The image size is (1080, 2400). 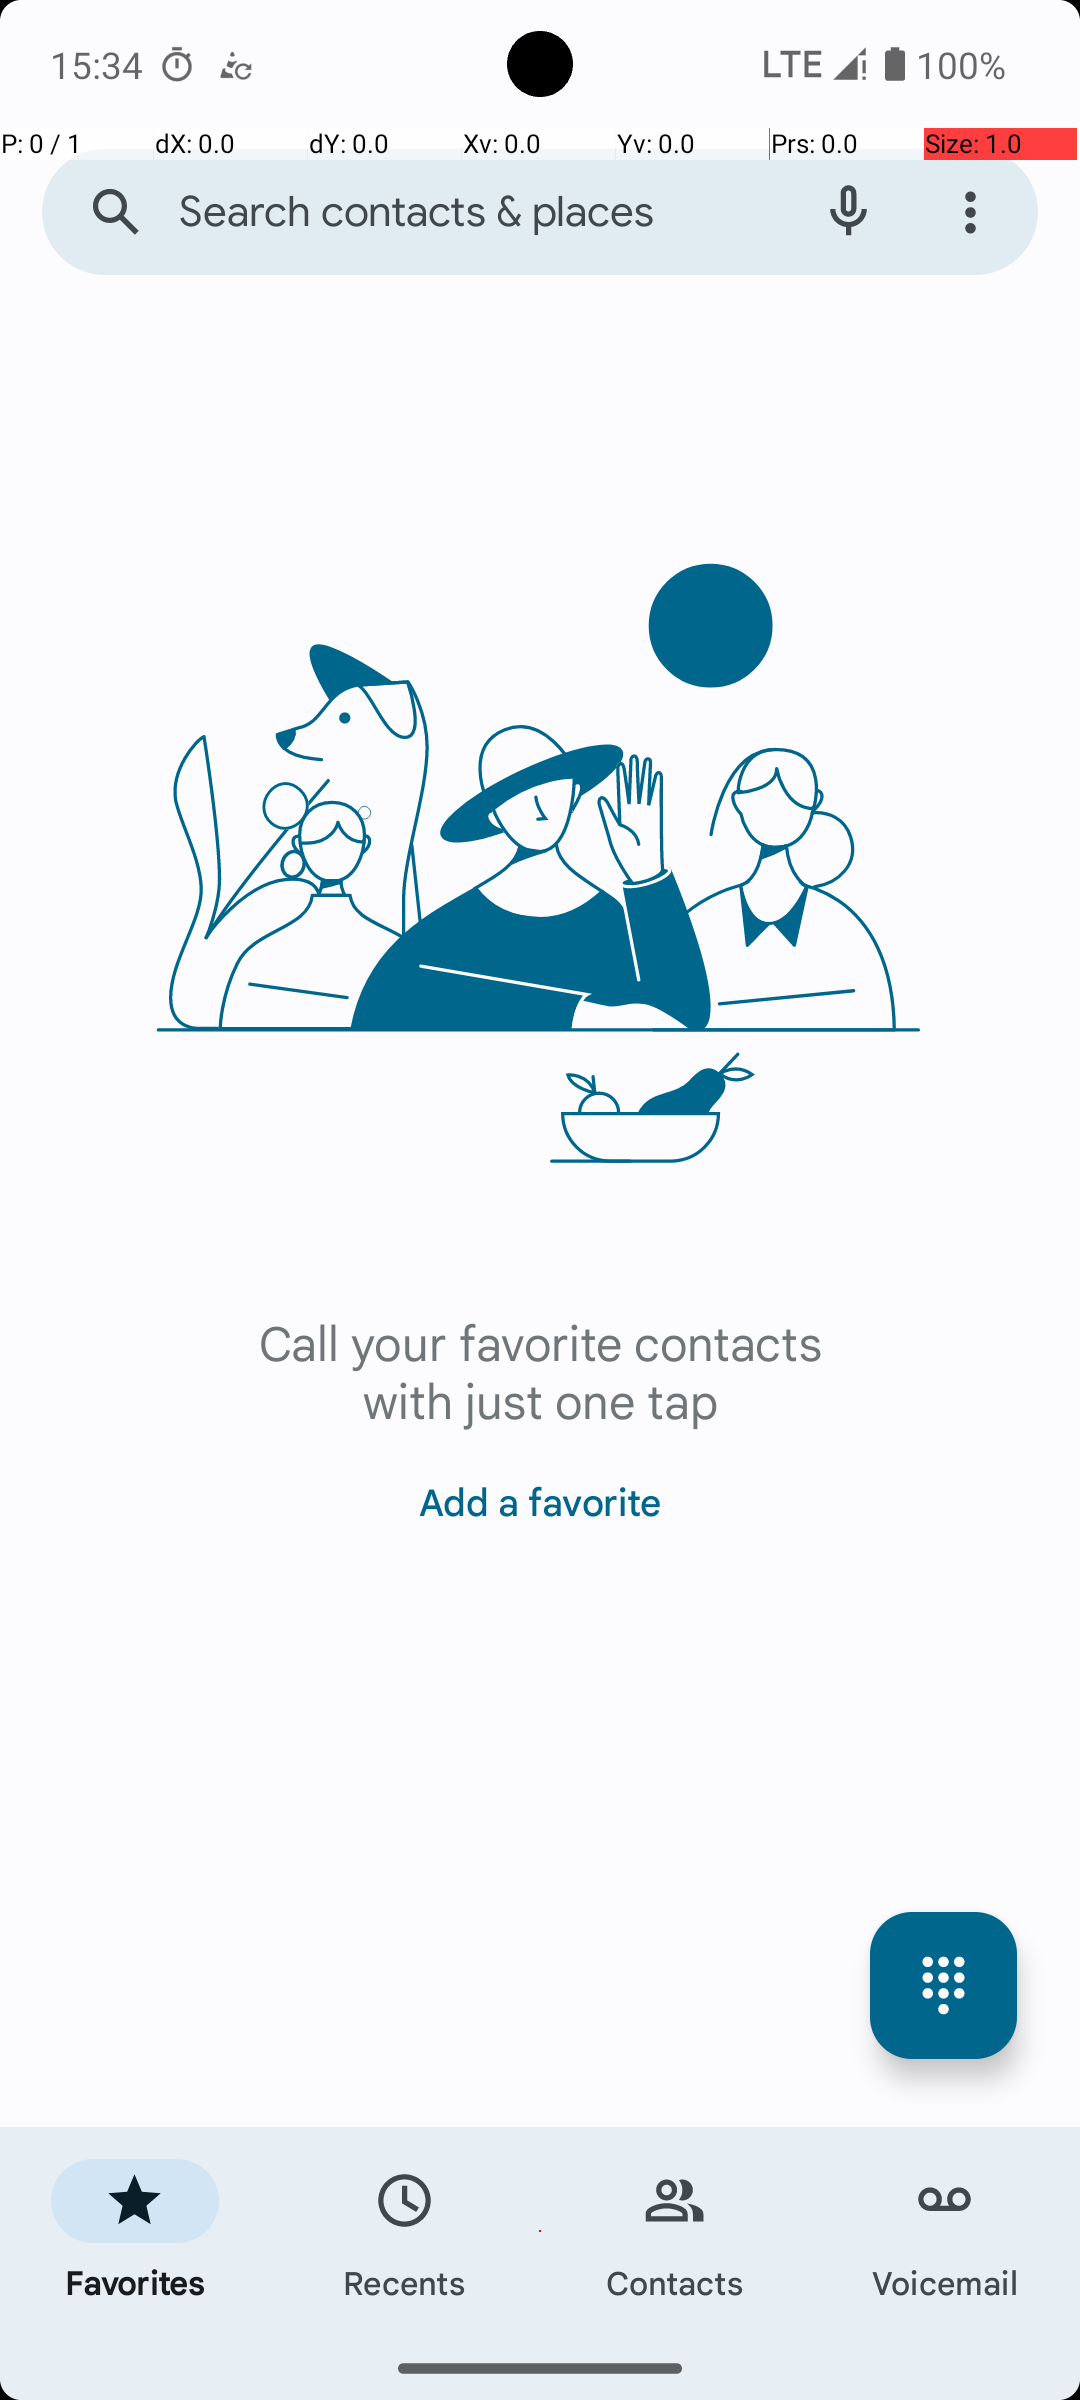 I want to click on Call your favorite contacts with just one tap, so click(x=540, y=1370).